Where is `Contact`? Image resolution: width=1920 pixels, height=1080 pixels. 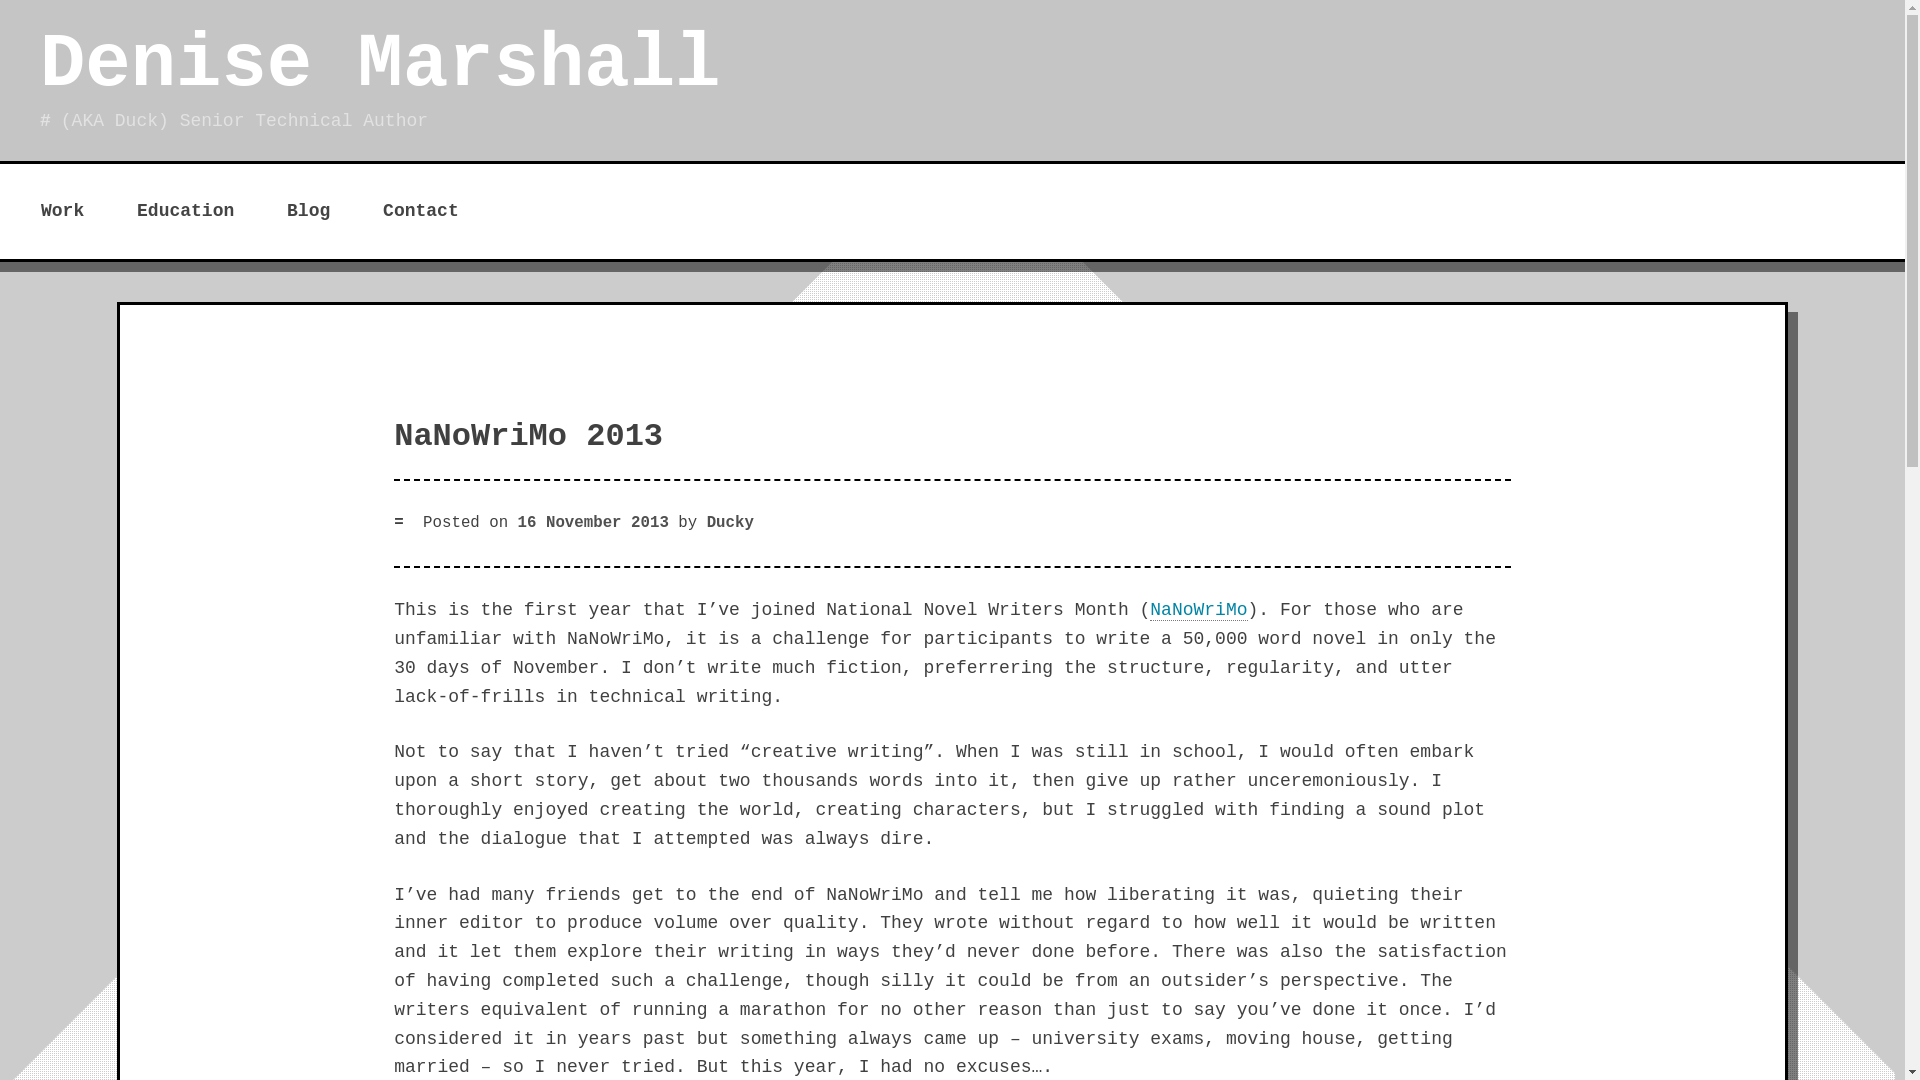 Contact is located at coordinates (421, 210).